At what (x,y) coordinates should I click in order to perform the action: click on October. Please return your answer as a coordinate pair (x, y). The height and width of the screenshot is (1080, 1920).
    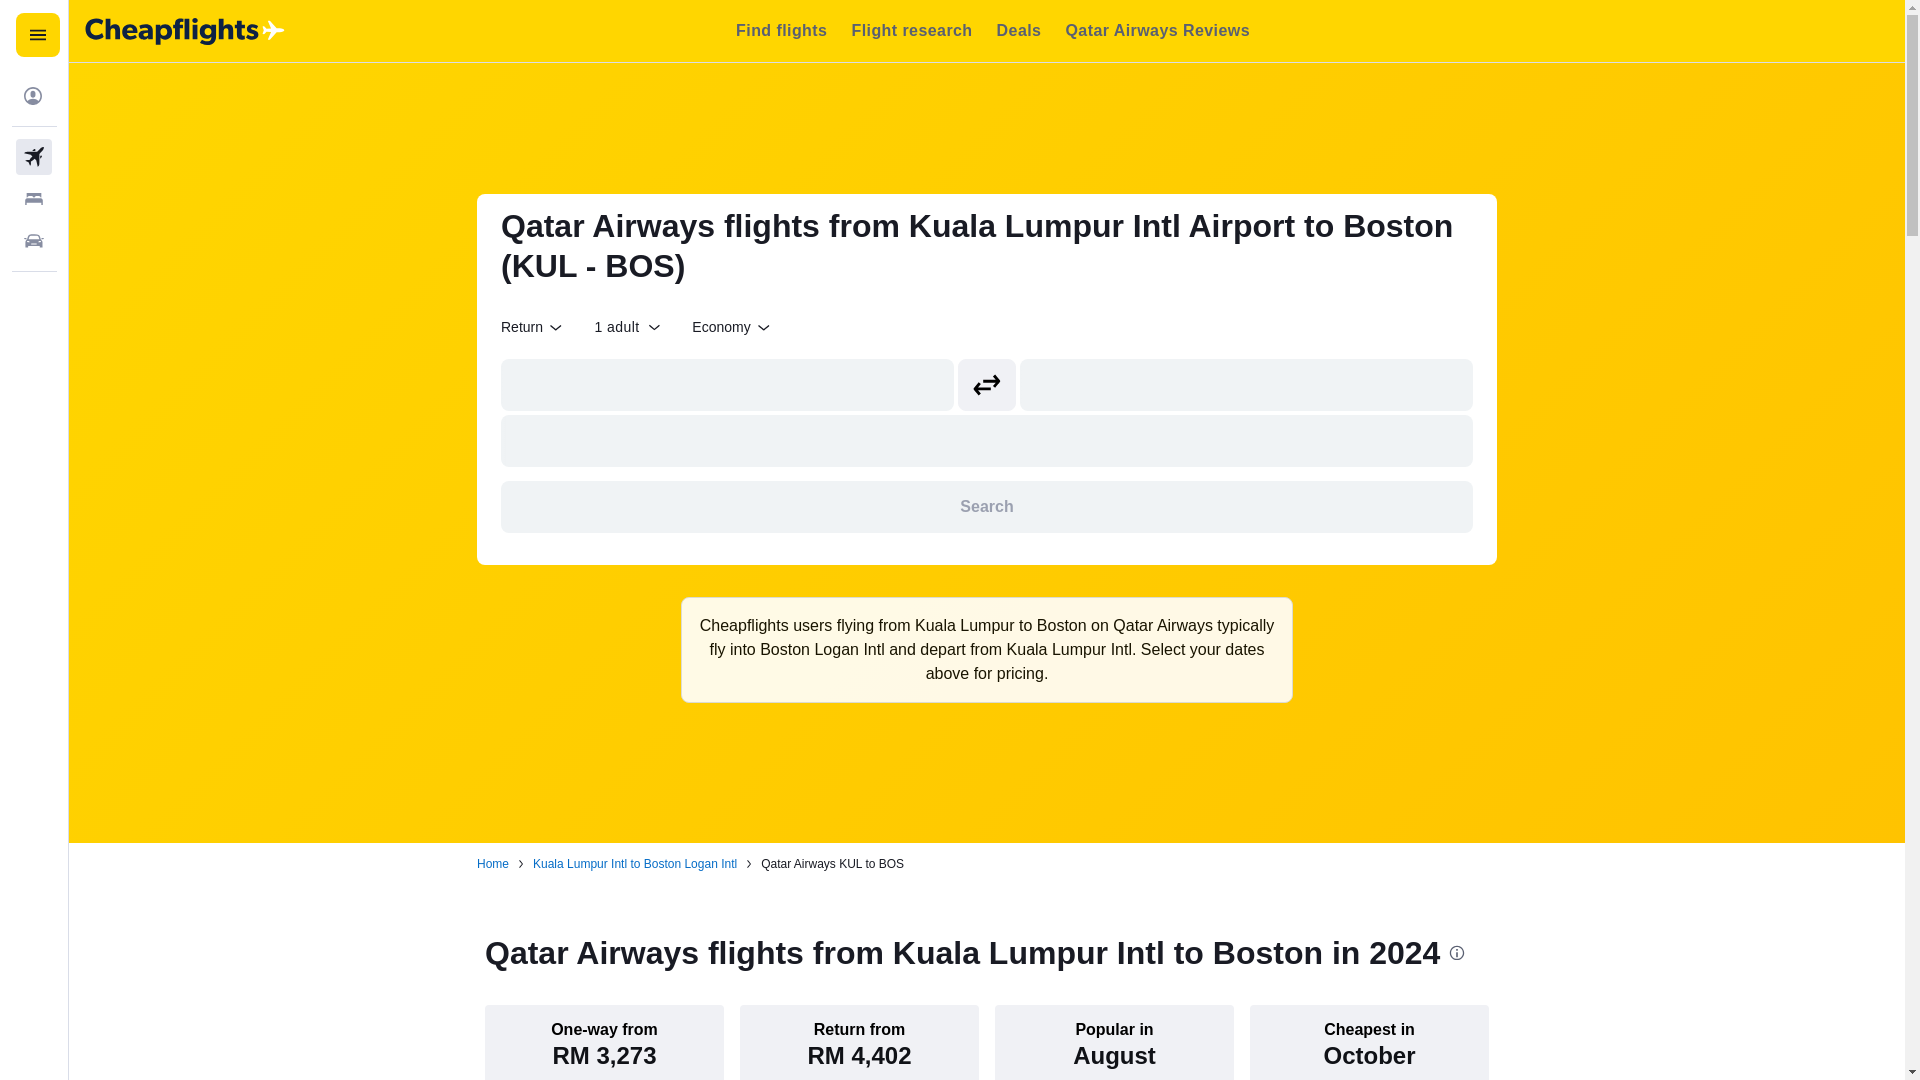
    Looking at the image, I should click on (1368, 1056).